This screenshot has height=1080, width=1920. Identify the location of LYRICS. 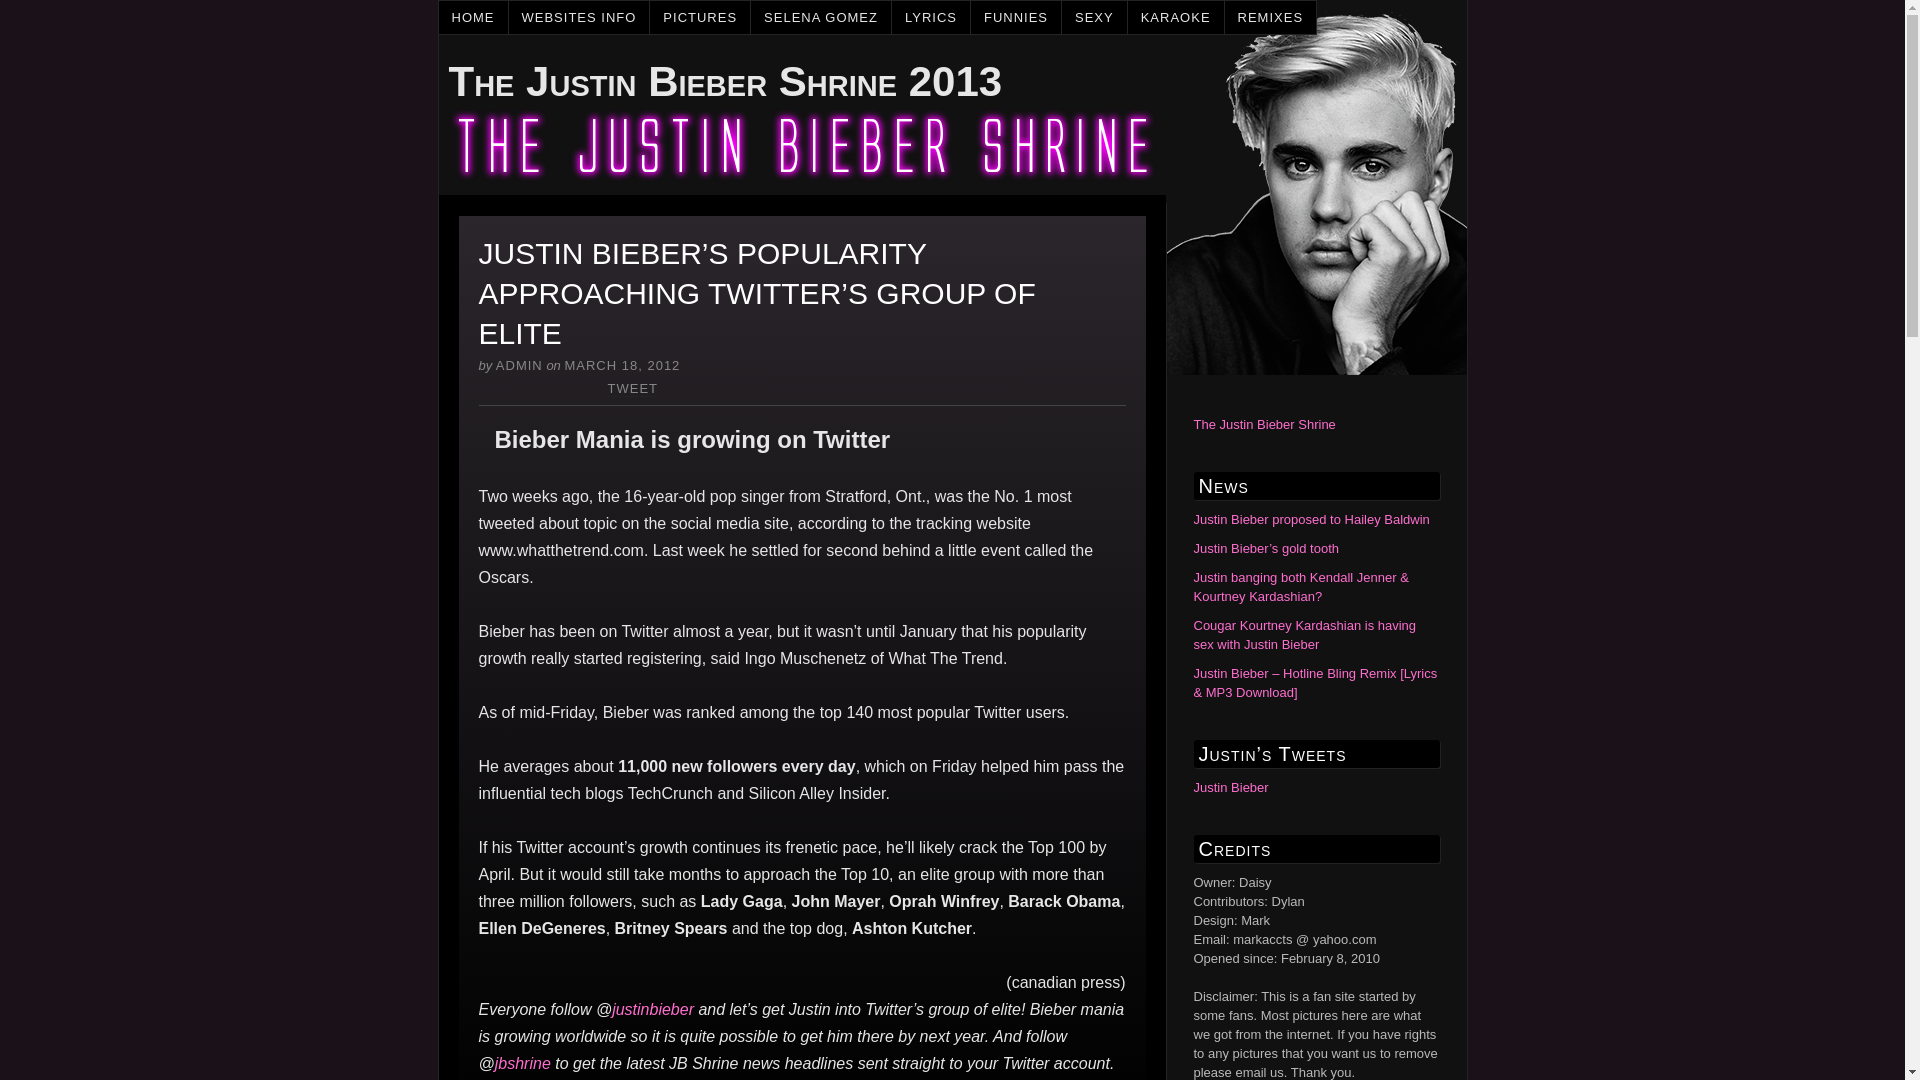
(932, 17).